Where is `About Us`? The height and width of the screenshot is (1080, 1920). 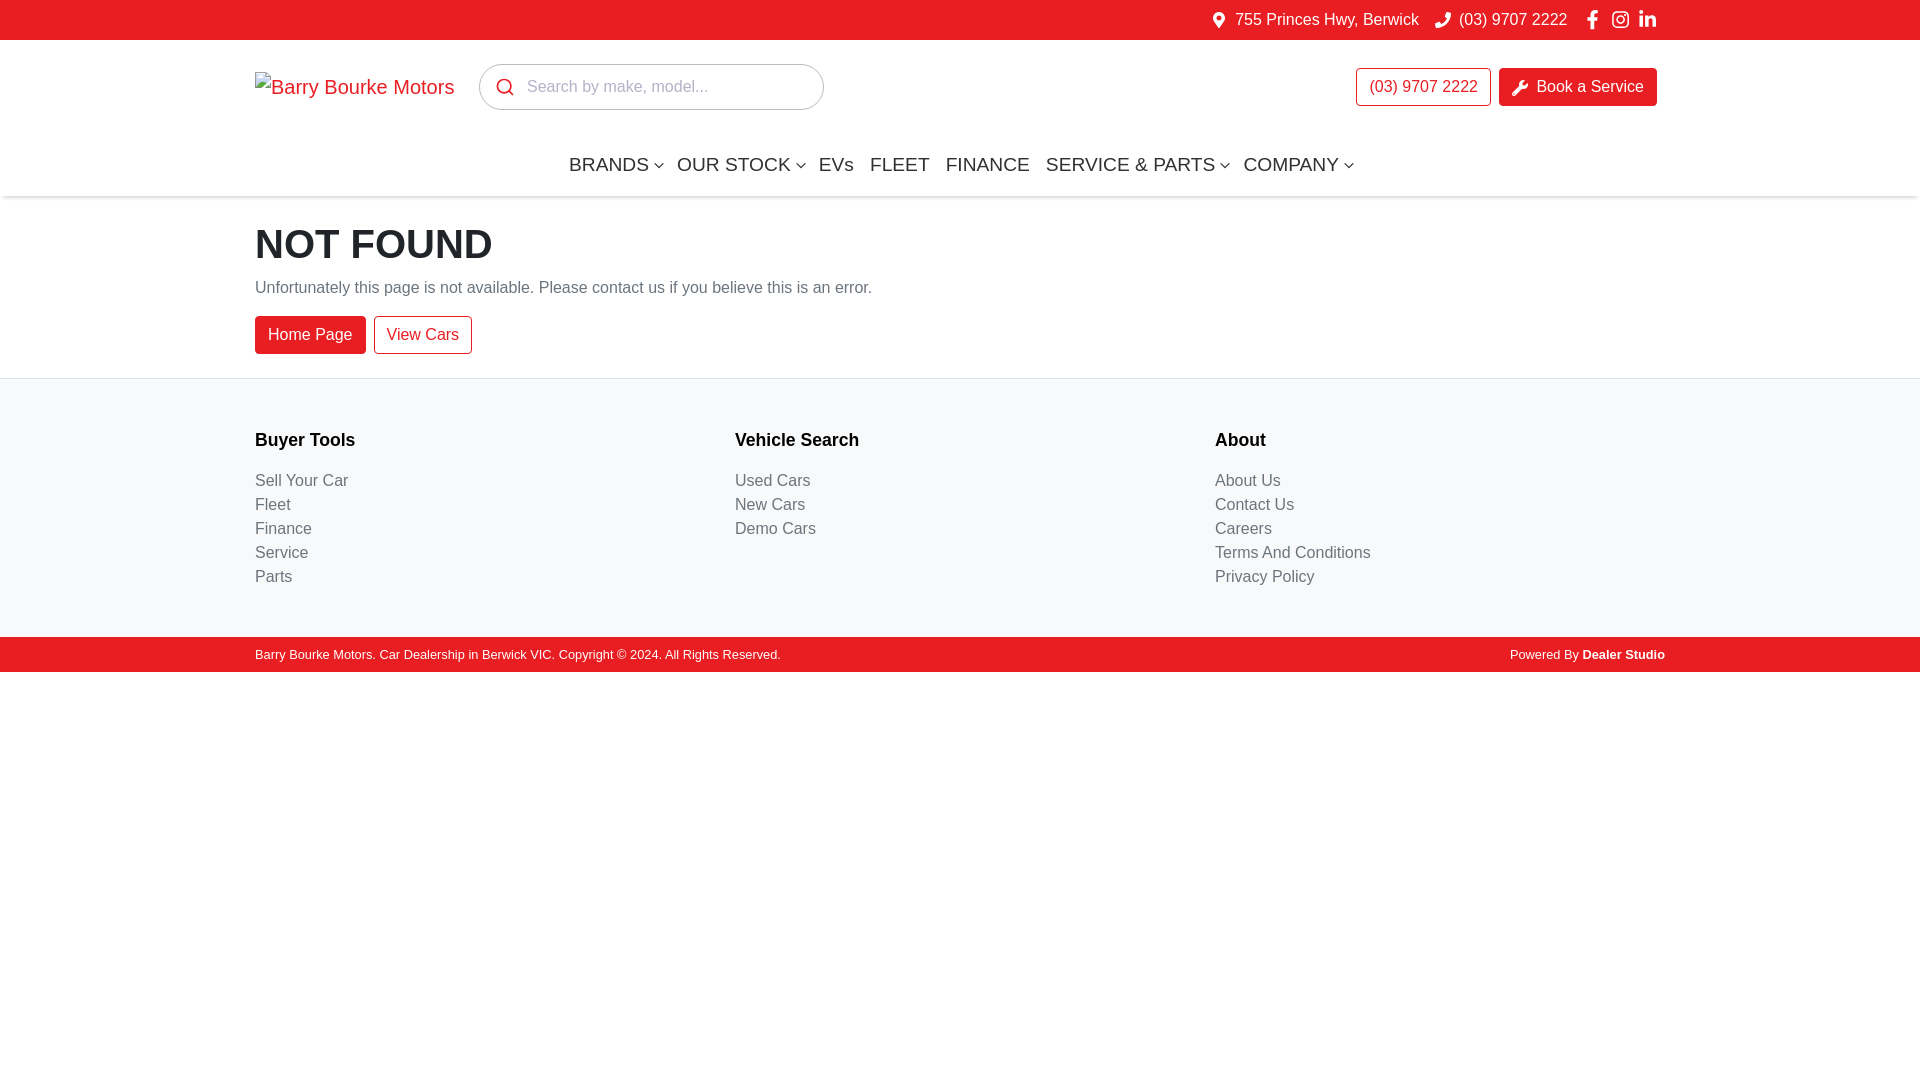 About Us is located at coordinates (1248, 480).